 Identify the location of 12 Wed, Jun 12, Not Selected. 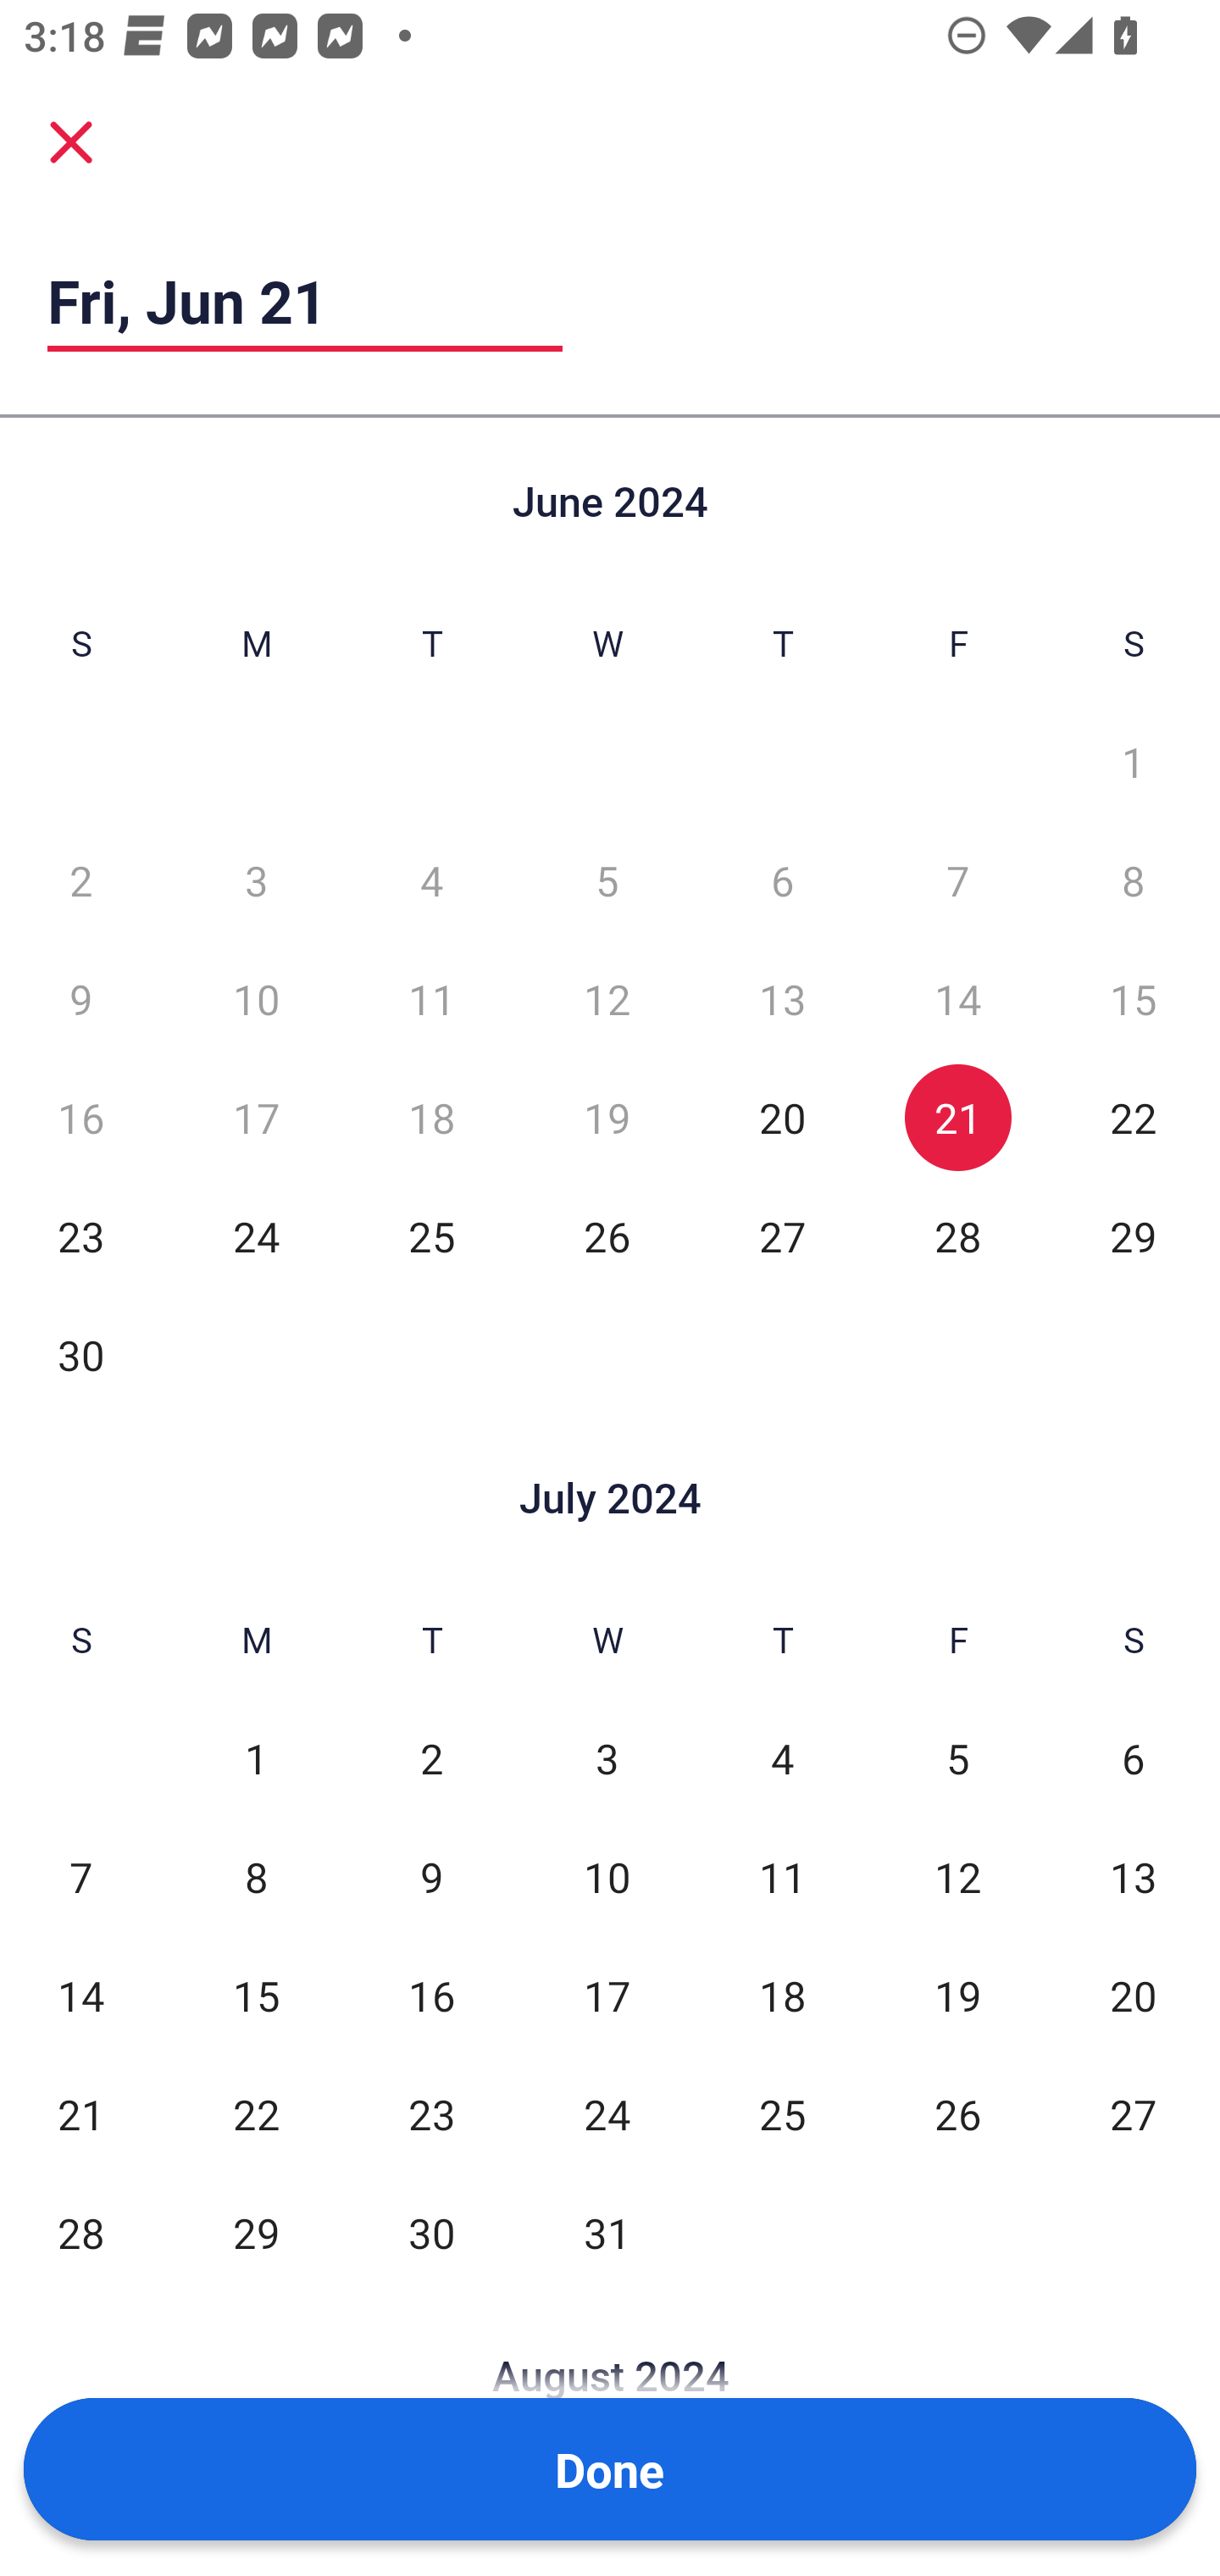
(607, 999).